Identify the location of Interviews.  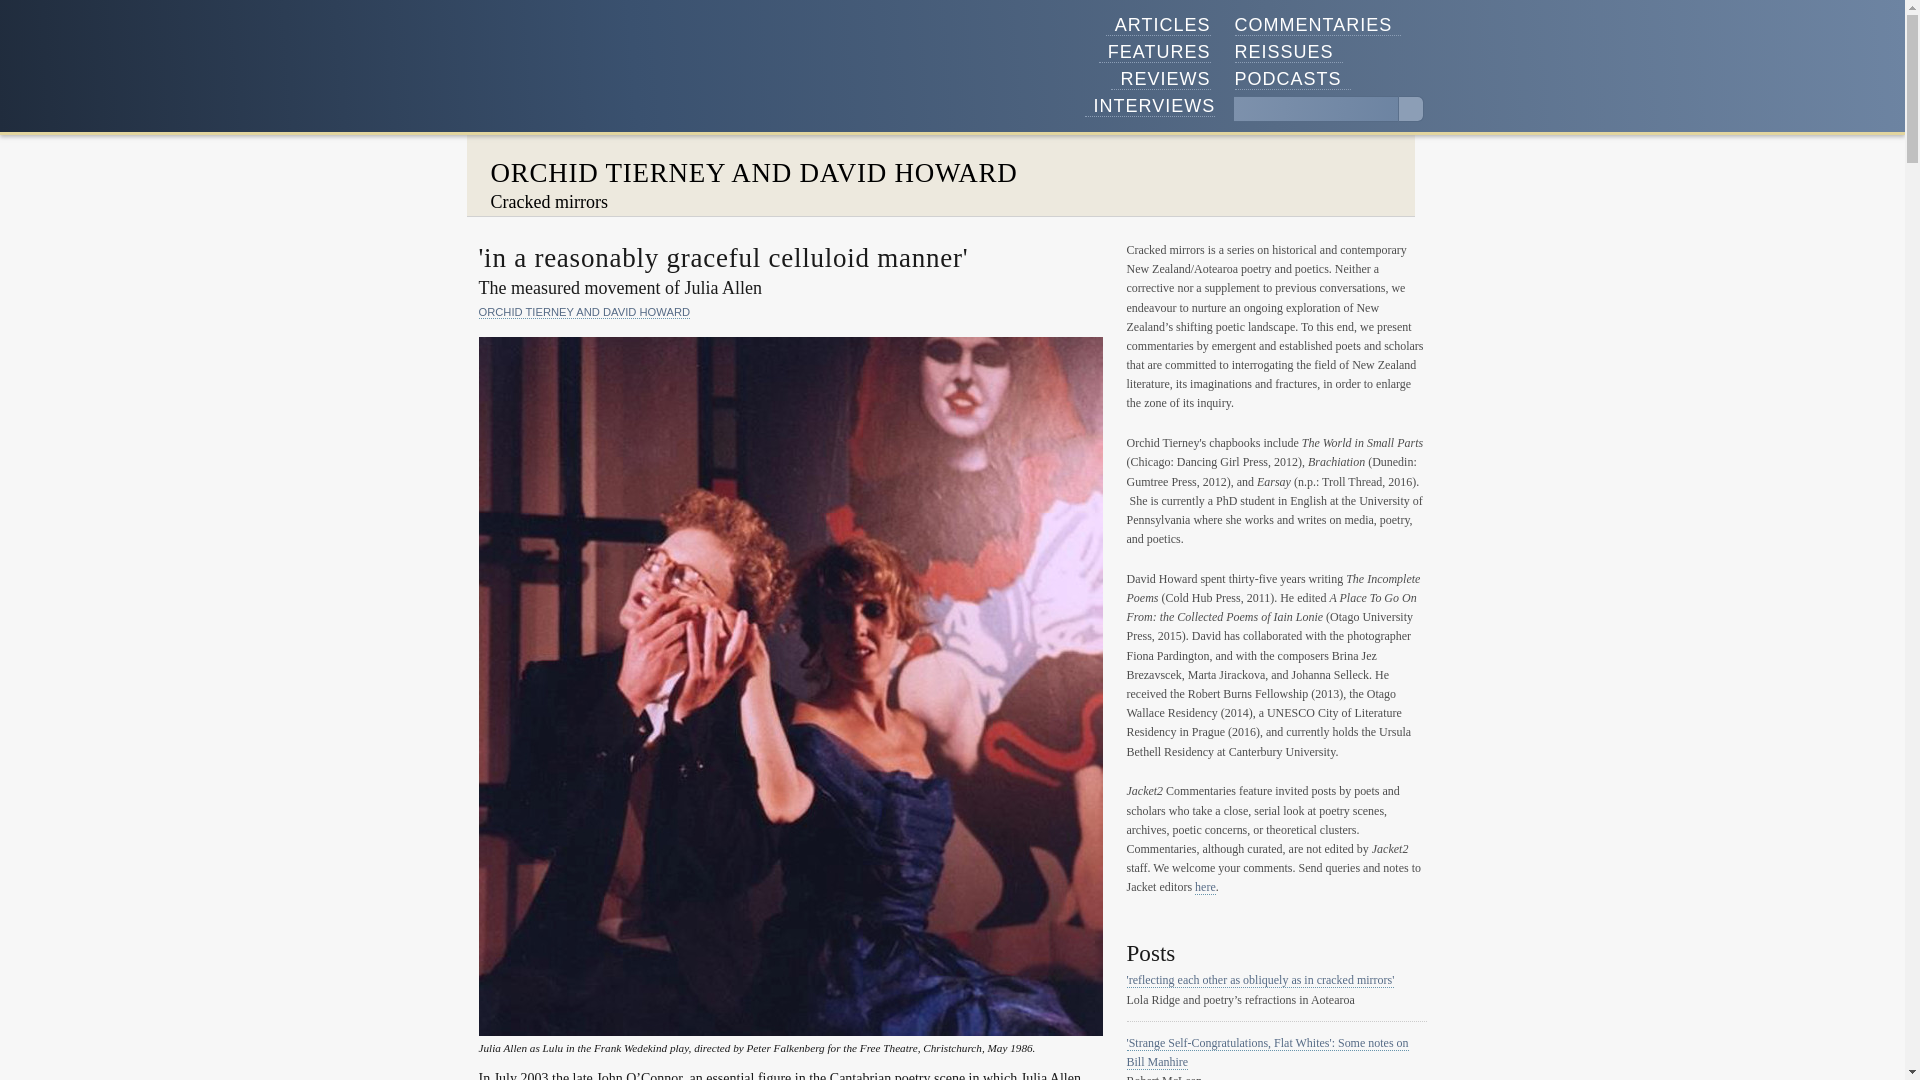
(1150, 106).